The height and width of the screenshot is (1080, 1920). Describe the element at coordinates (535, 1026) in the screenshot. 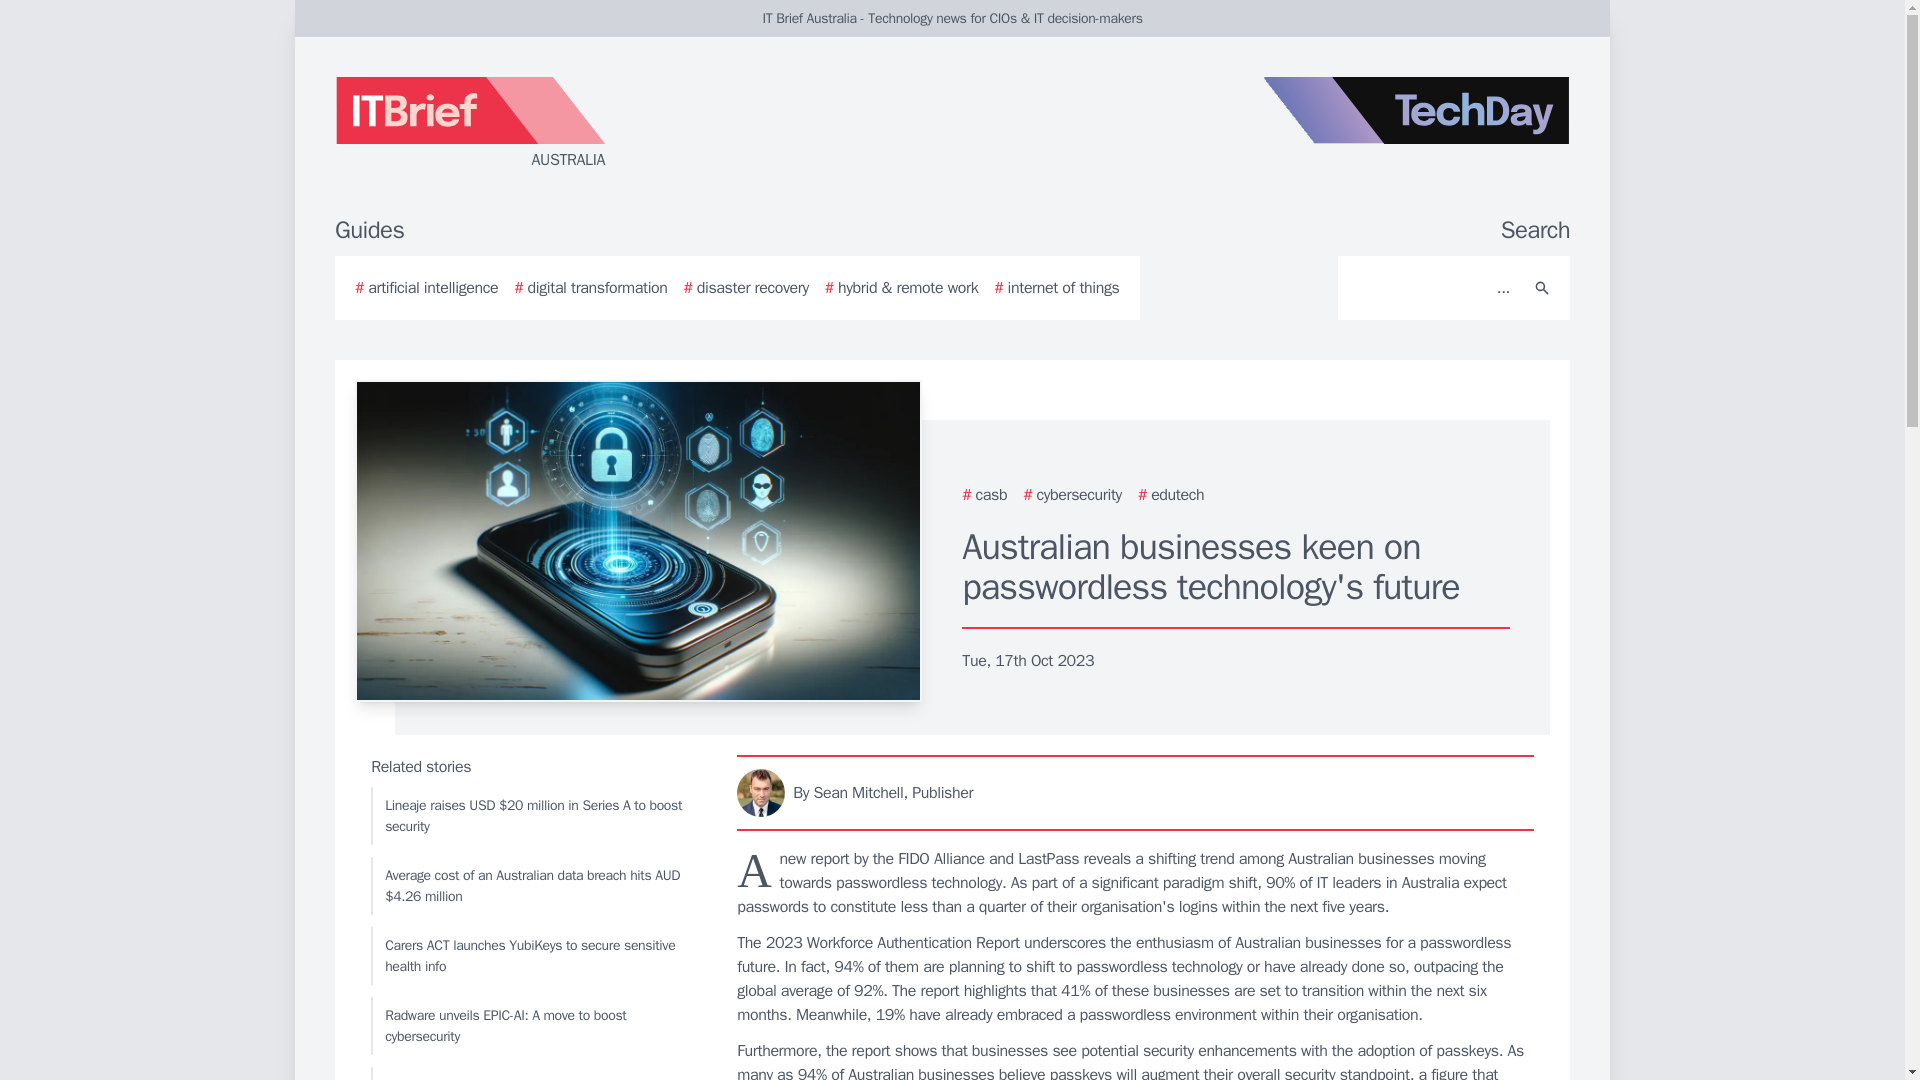

I see `Radware unveils EPIC-AI: A move to boost cybersecurity` at that location.